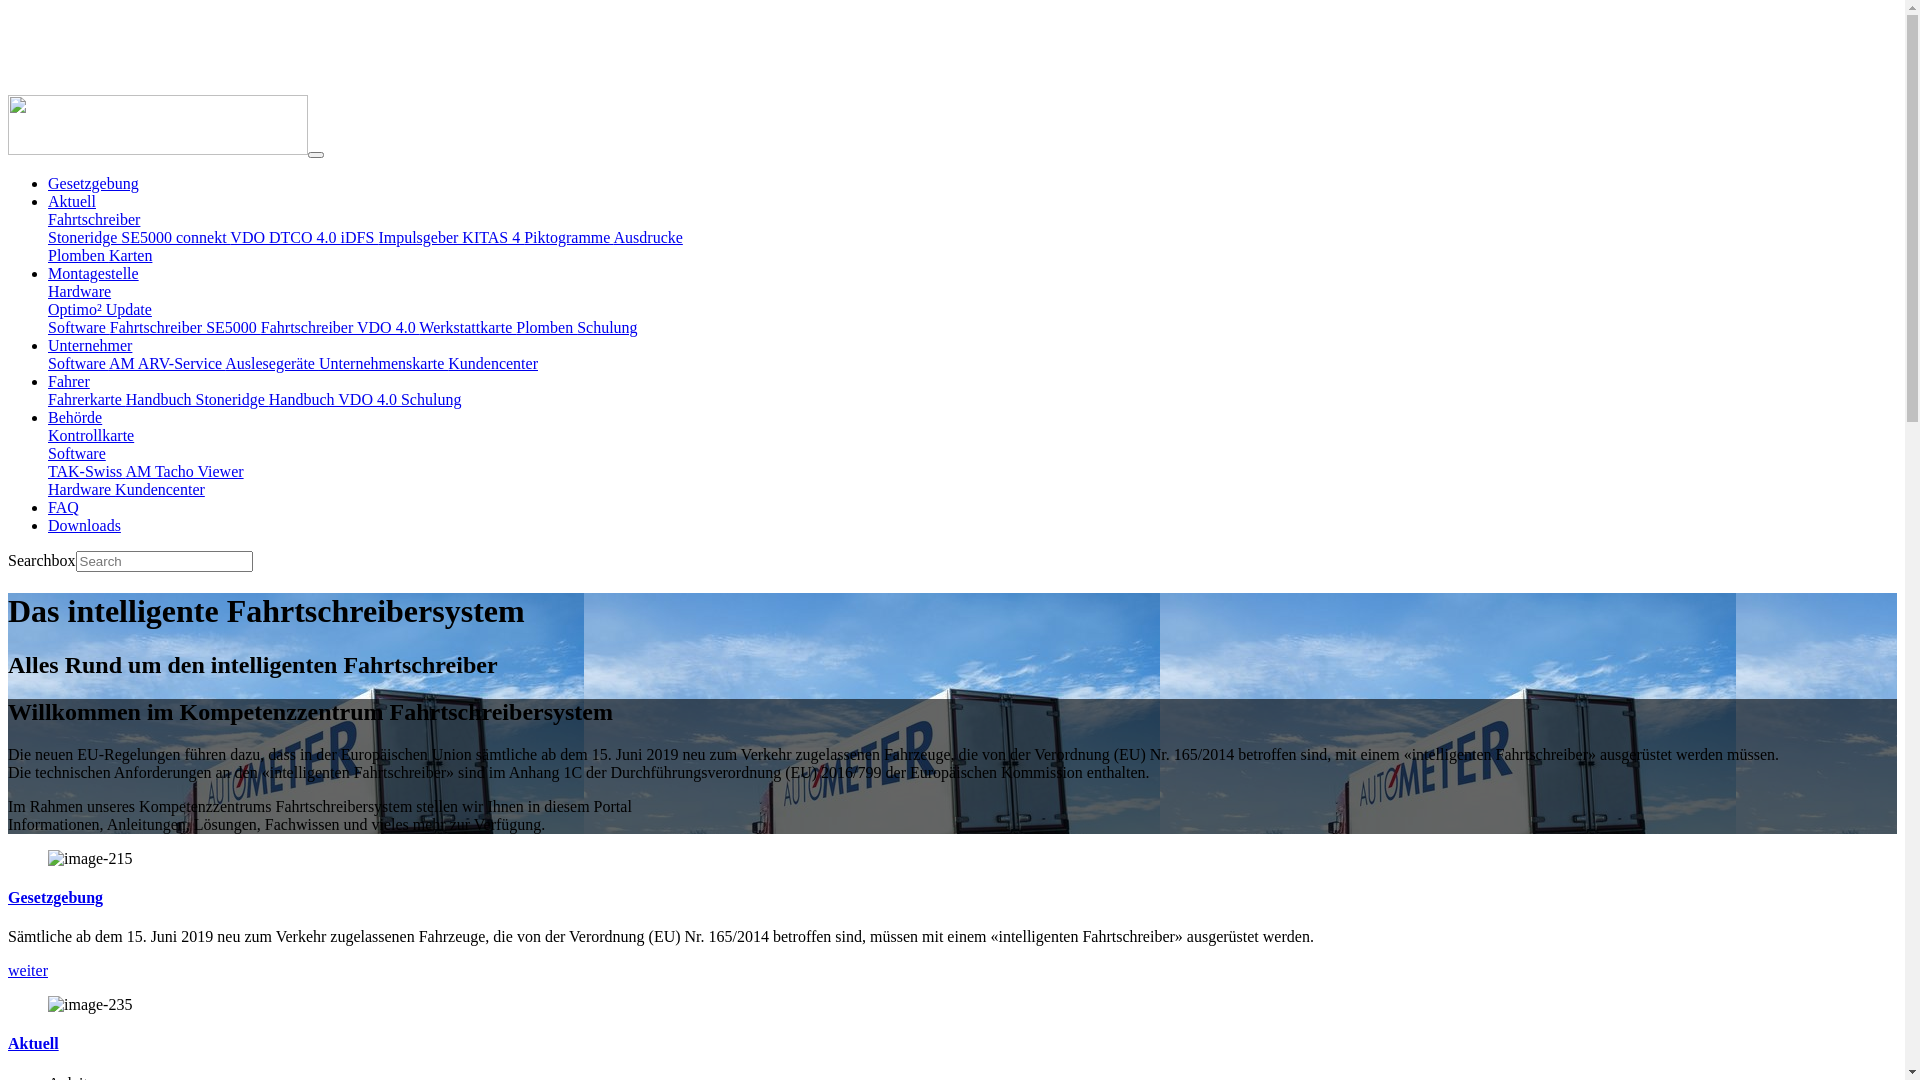 Image resolution: width=1920 pixels, height=1080 pixels. What do you see at coordinates (86, 472) in the screenshot?
I see `TAK-Swiss` at bounding box center [86, 472].